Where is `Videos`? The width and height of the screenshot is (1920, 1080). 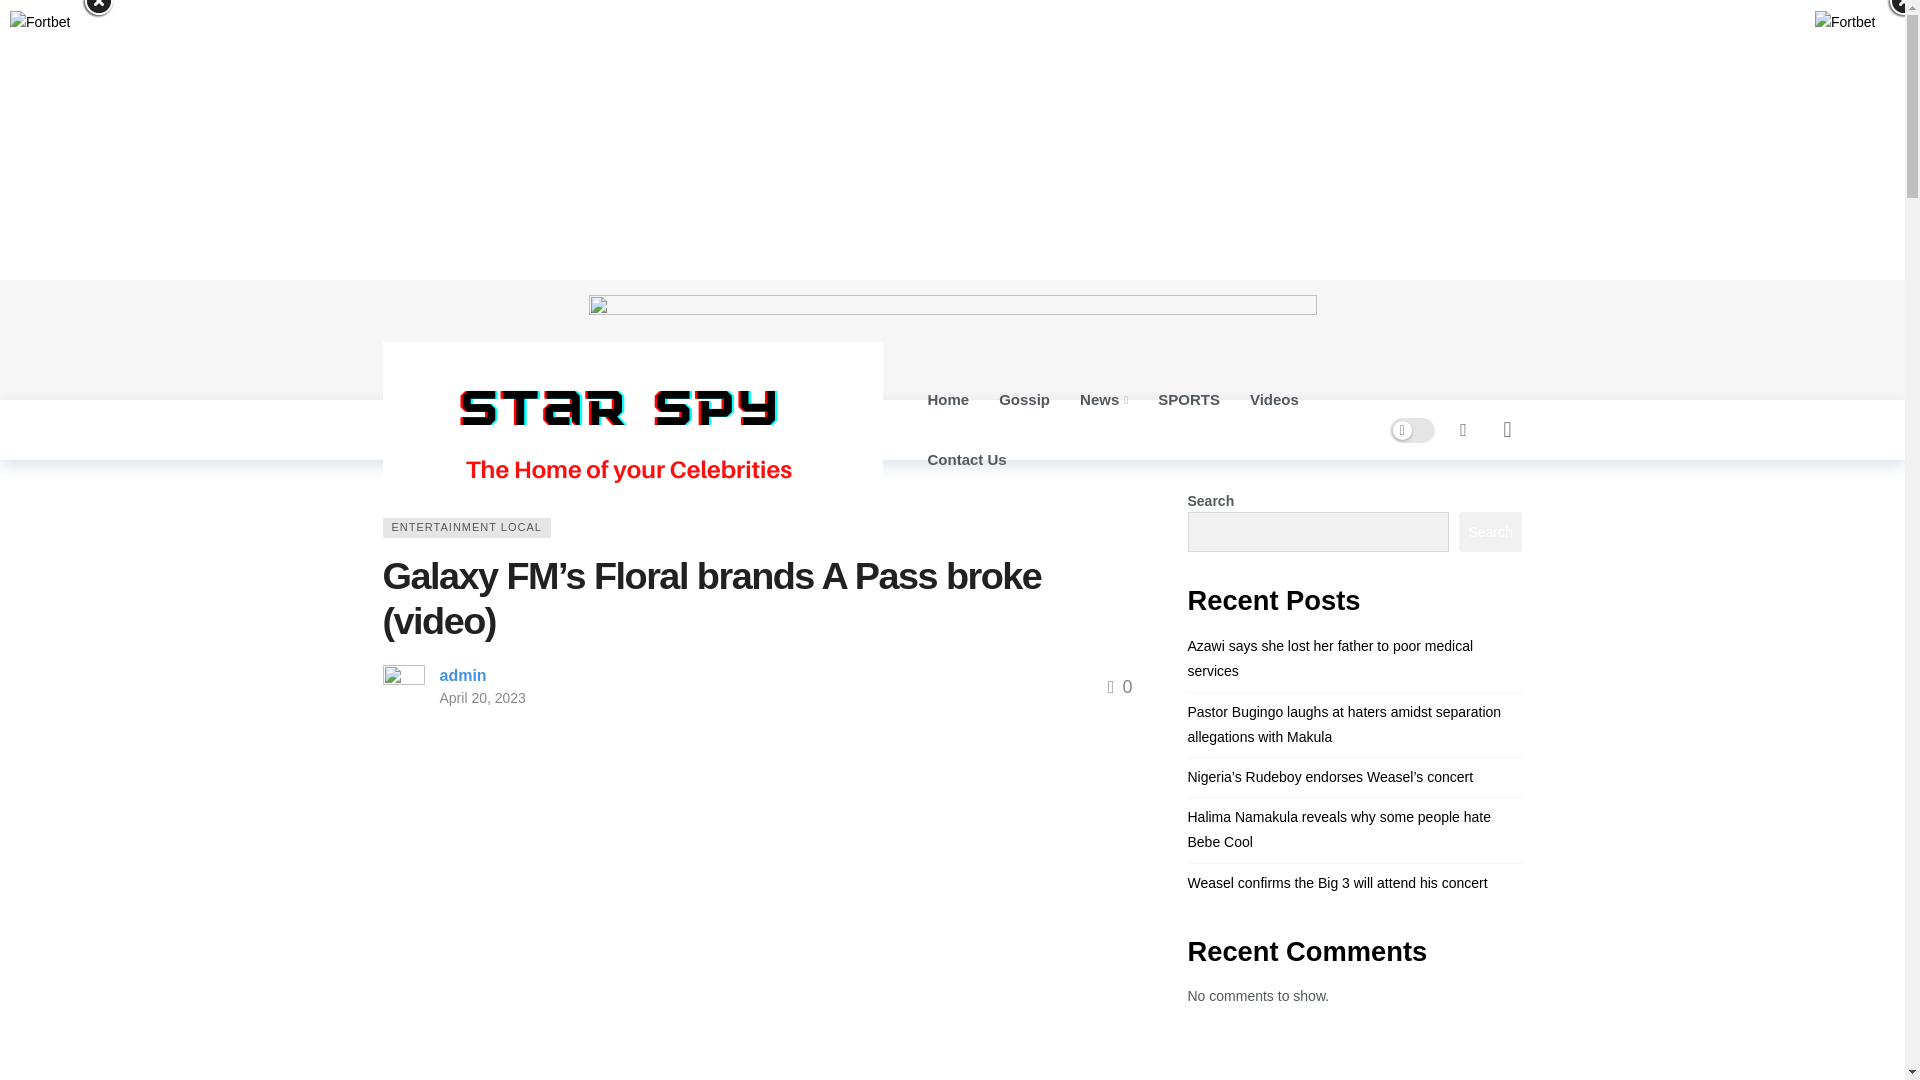
Videos is located at coordinates (1274, 400).